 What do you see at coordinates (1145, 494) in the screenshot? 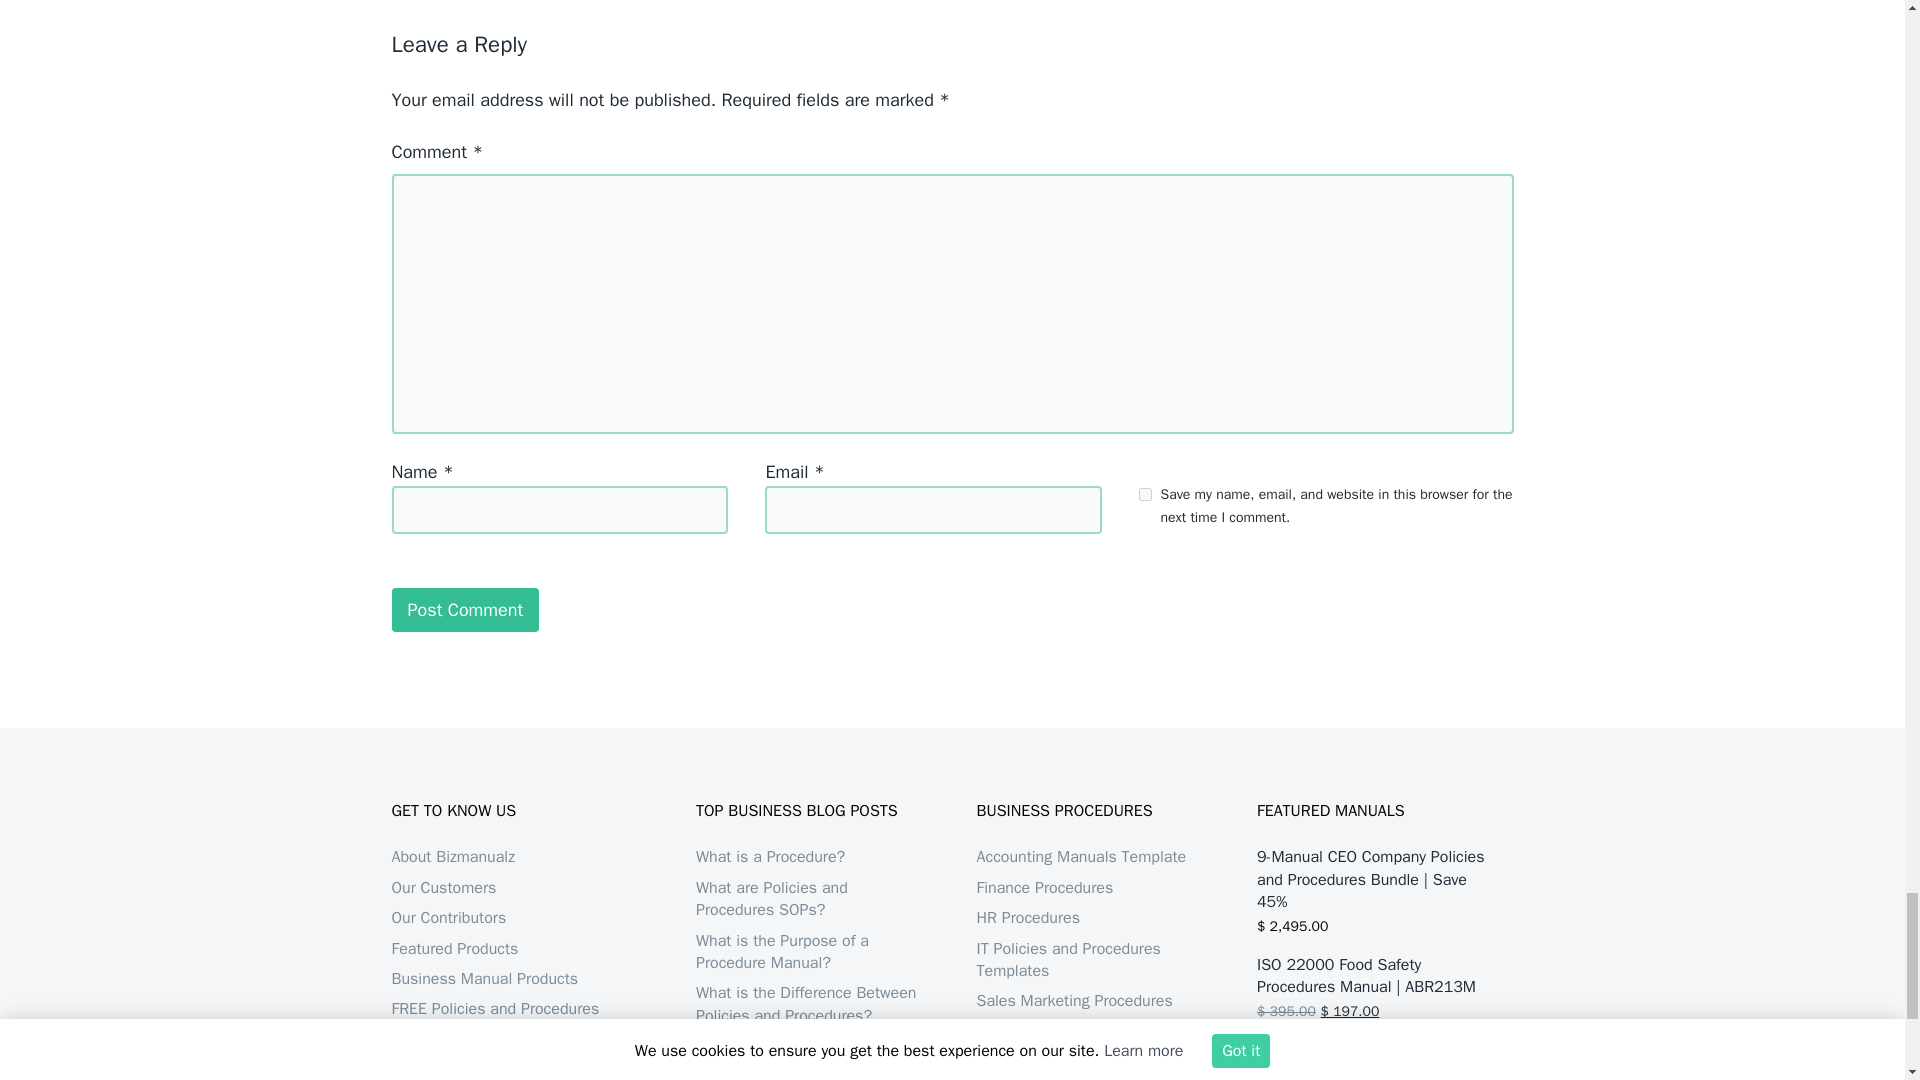
I see `yes` at bounding box center [1145, 494].